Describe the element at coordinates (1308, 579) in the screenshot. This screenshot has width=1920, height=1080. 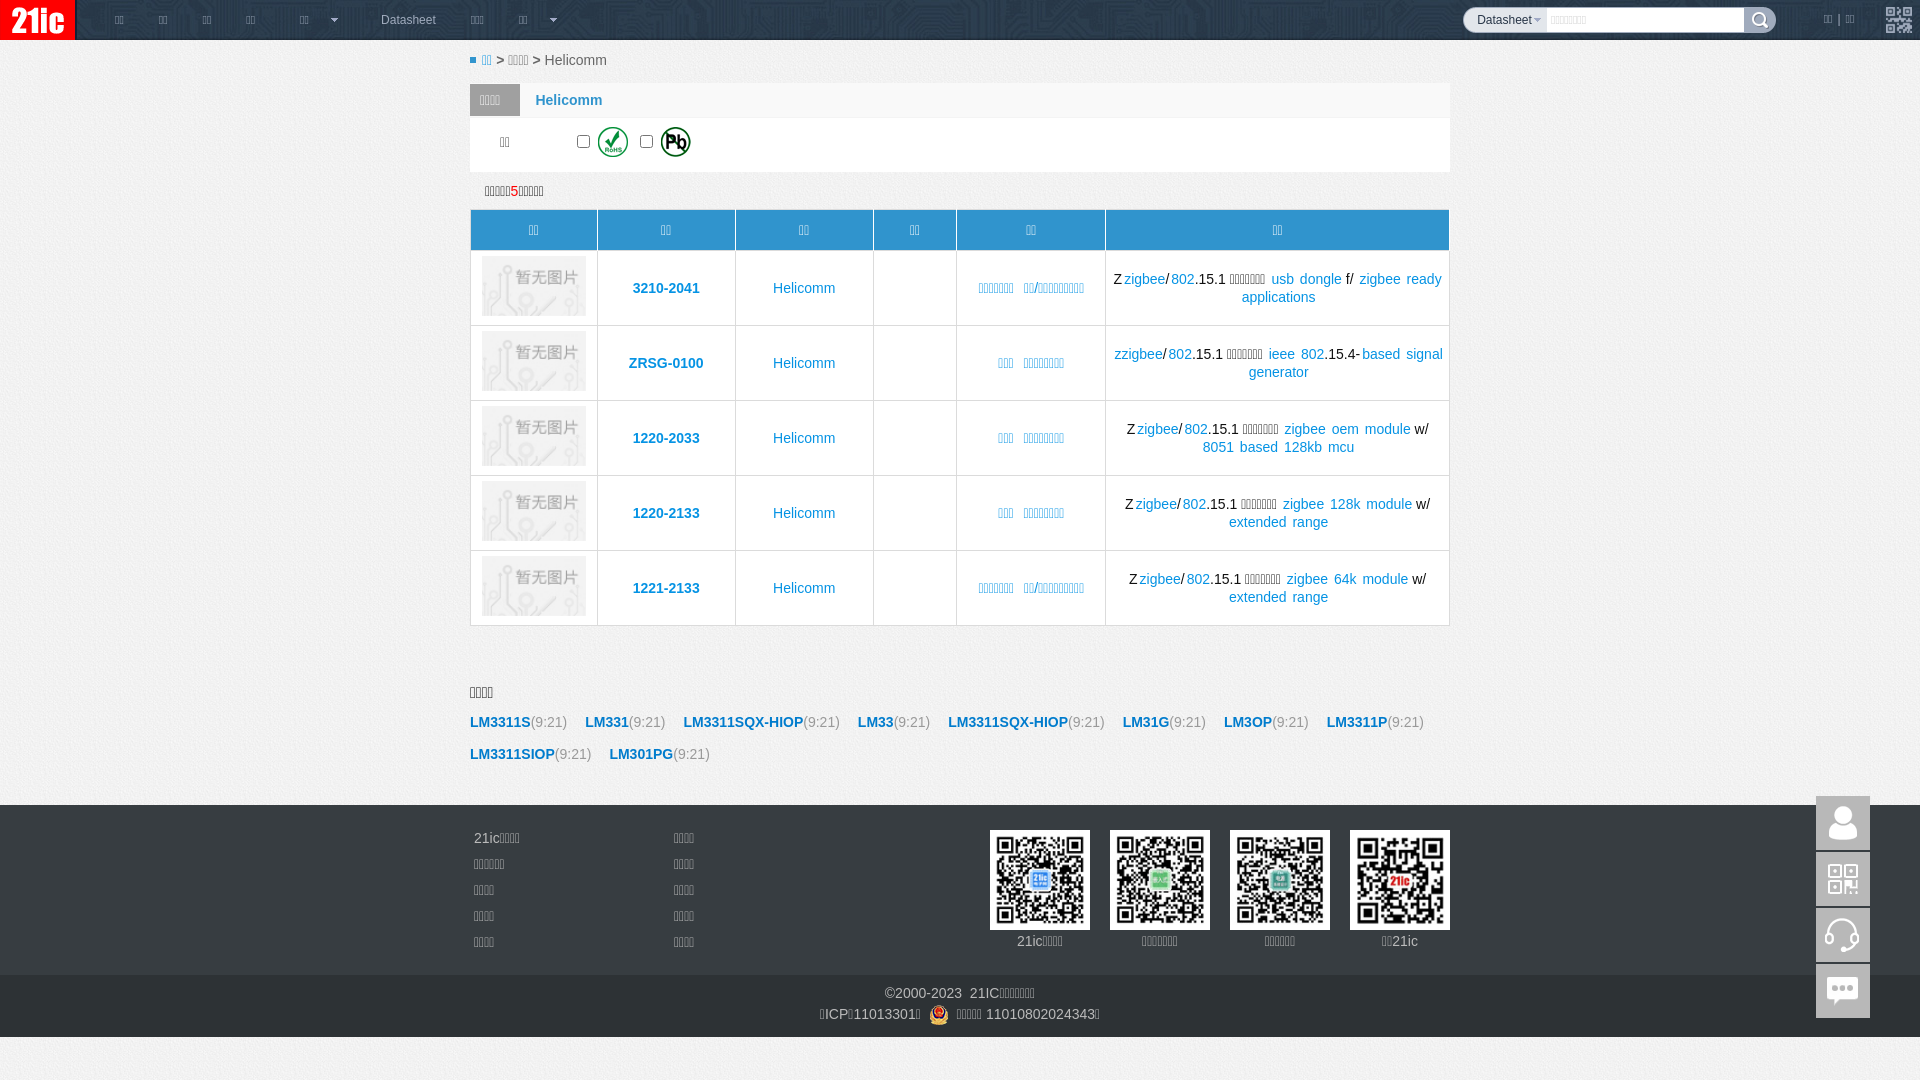
I see `zigbee` at that location.